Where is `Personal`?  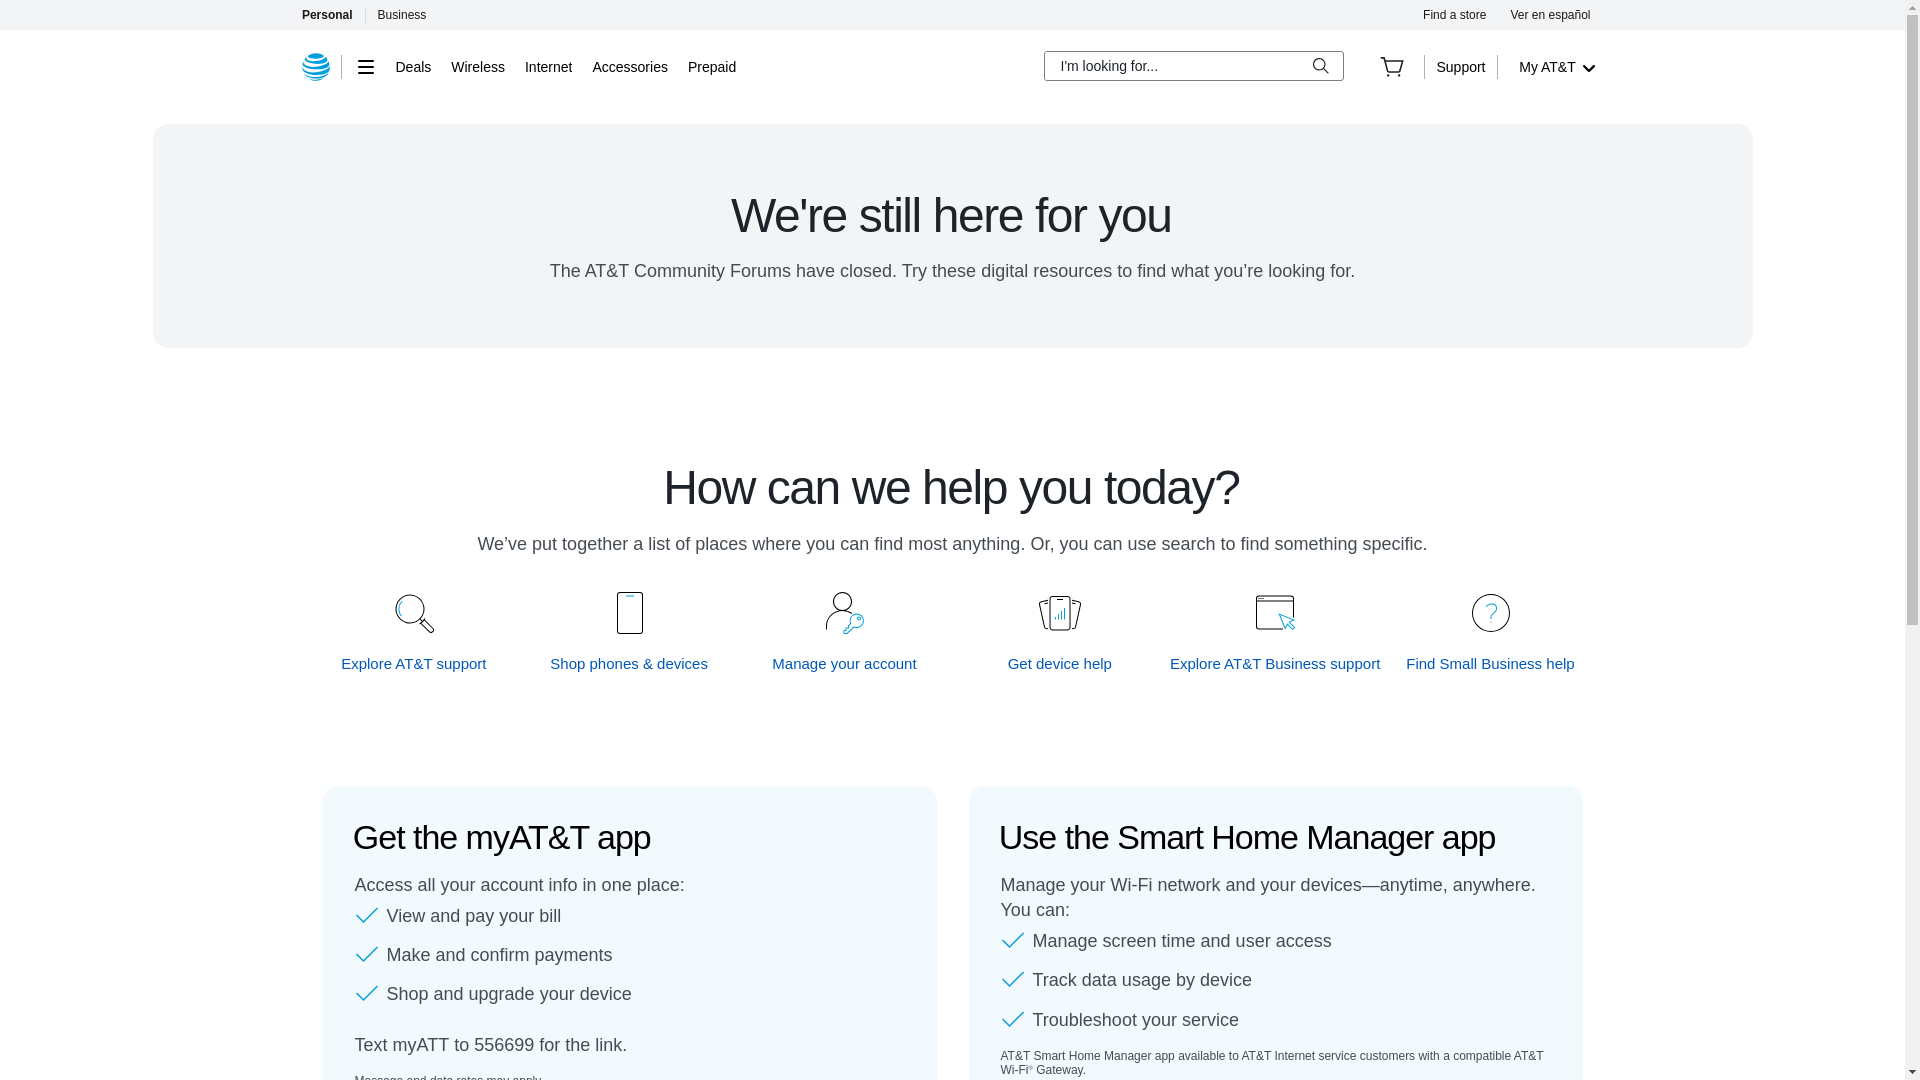 Personal is located at coordinates (326, 14).